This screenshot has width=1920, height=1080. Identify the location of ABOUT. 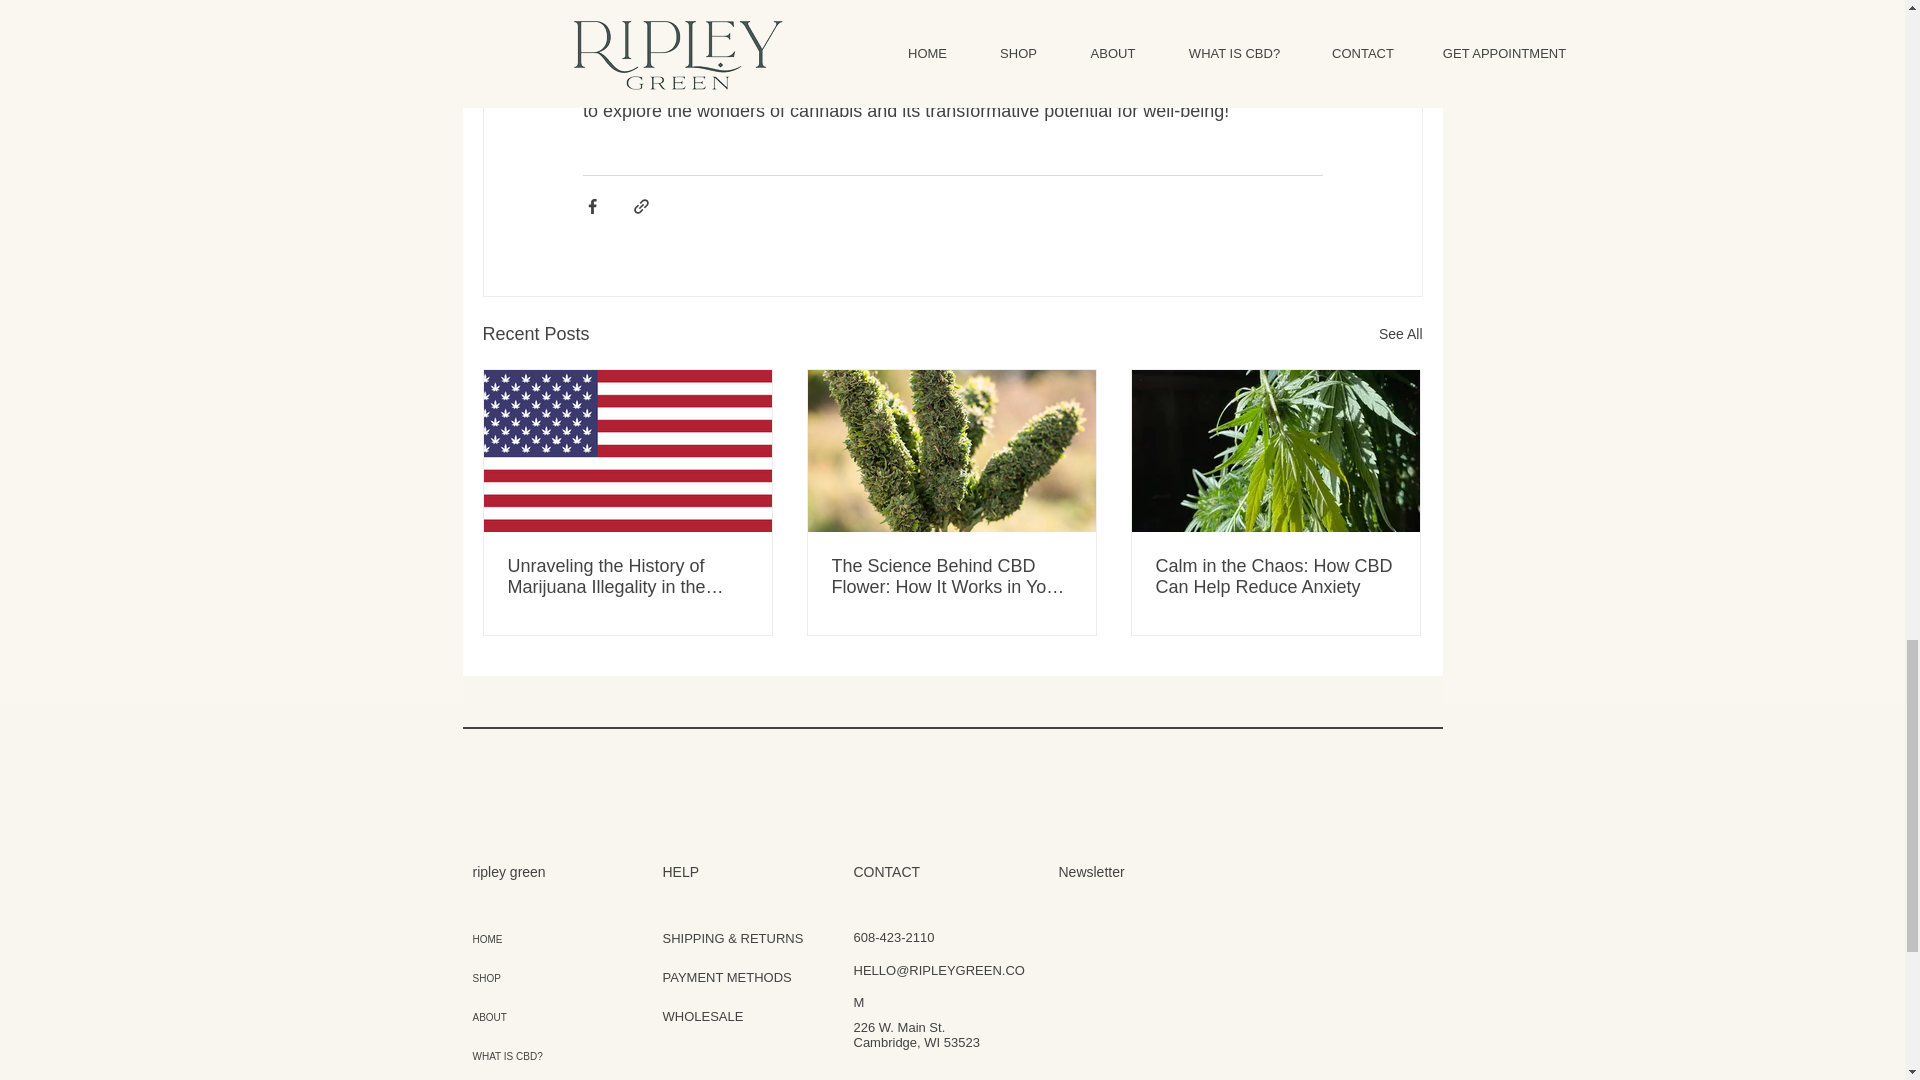
(526, 1016).